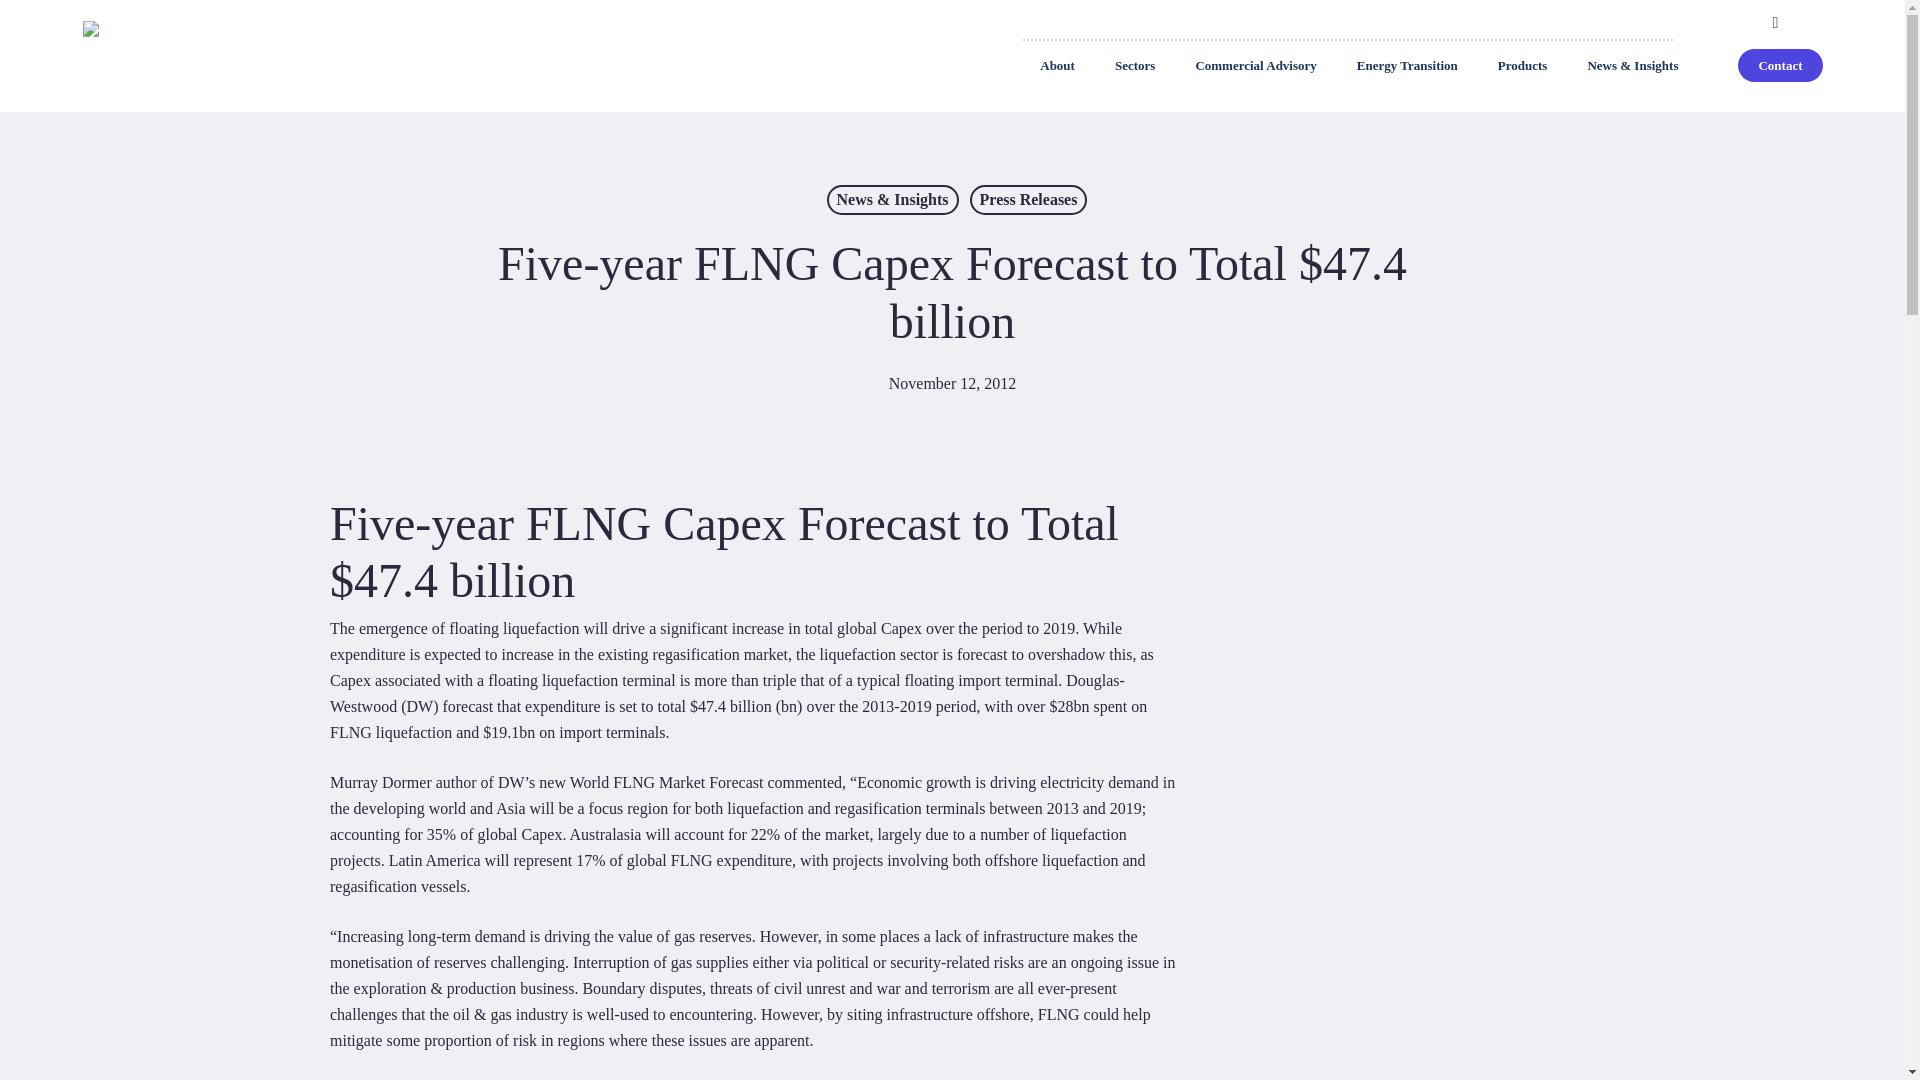 Image resolution: width=1920 pixels, height=1080 pixels. Describe the element at coordinates (1407, 66) in the screenshot. I see `Energy Transition` at that location.